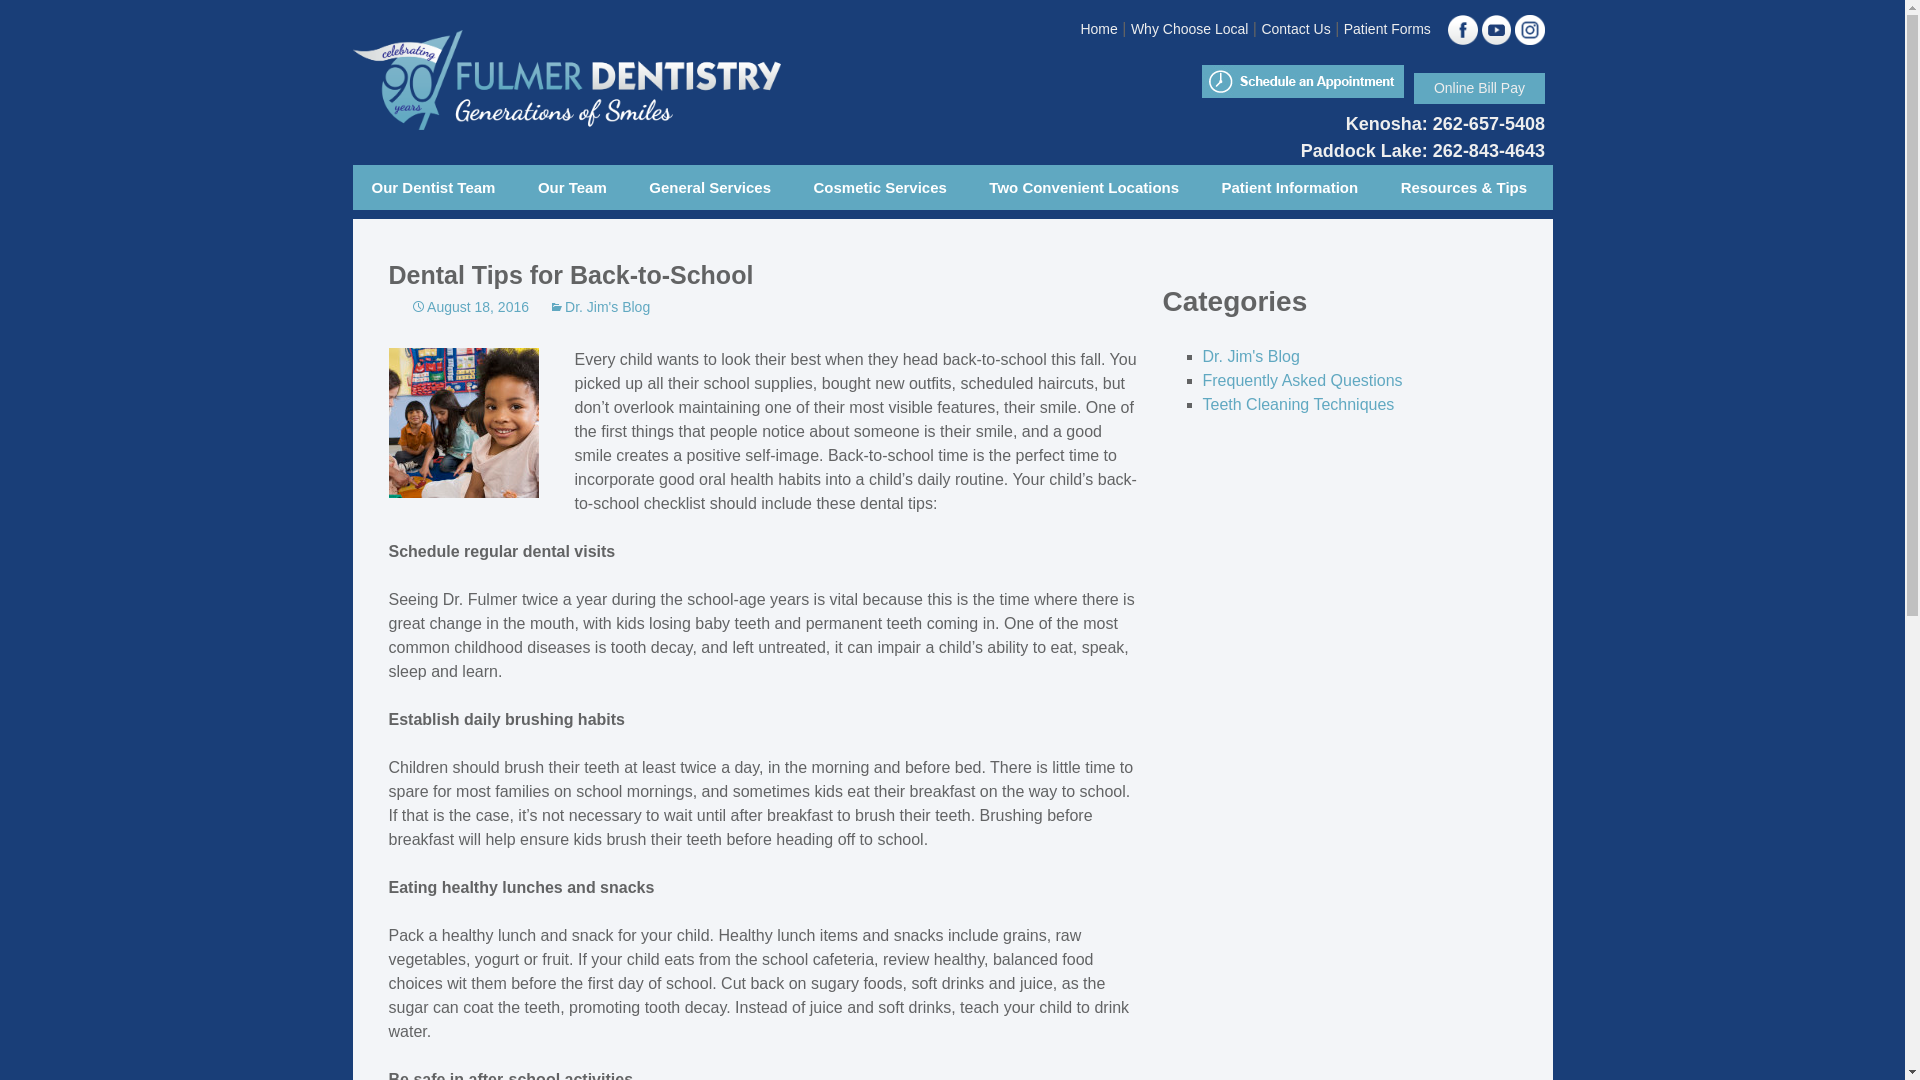  Describe the element at coordinates (600, 306) in the screenshot. I see `Dr. Jim's Blog` at that location.